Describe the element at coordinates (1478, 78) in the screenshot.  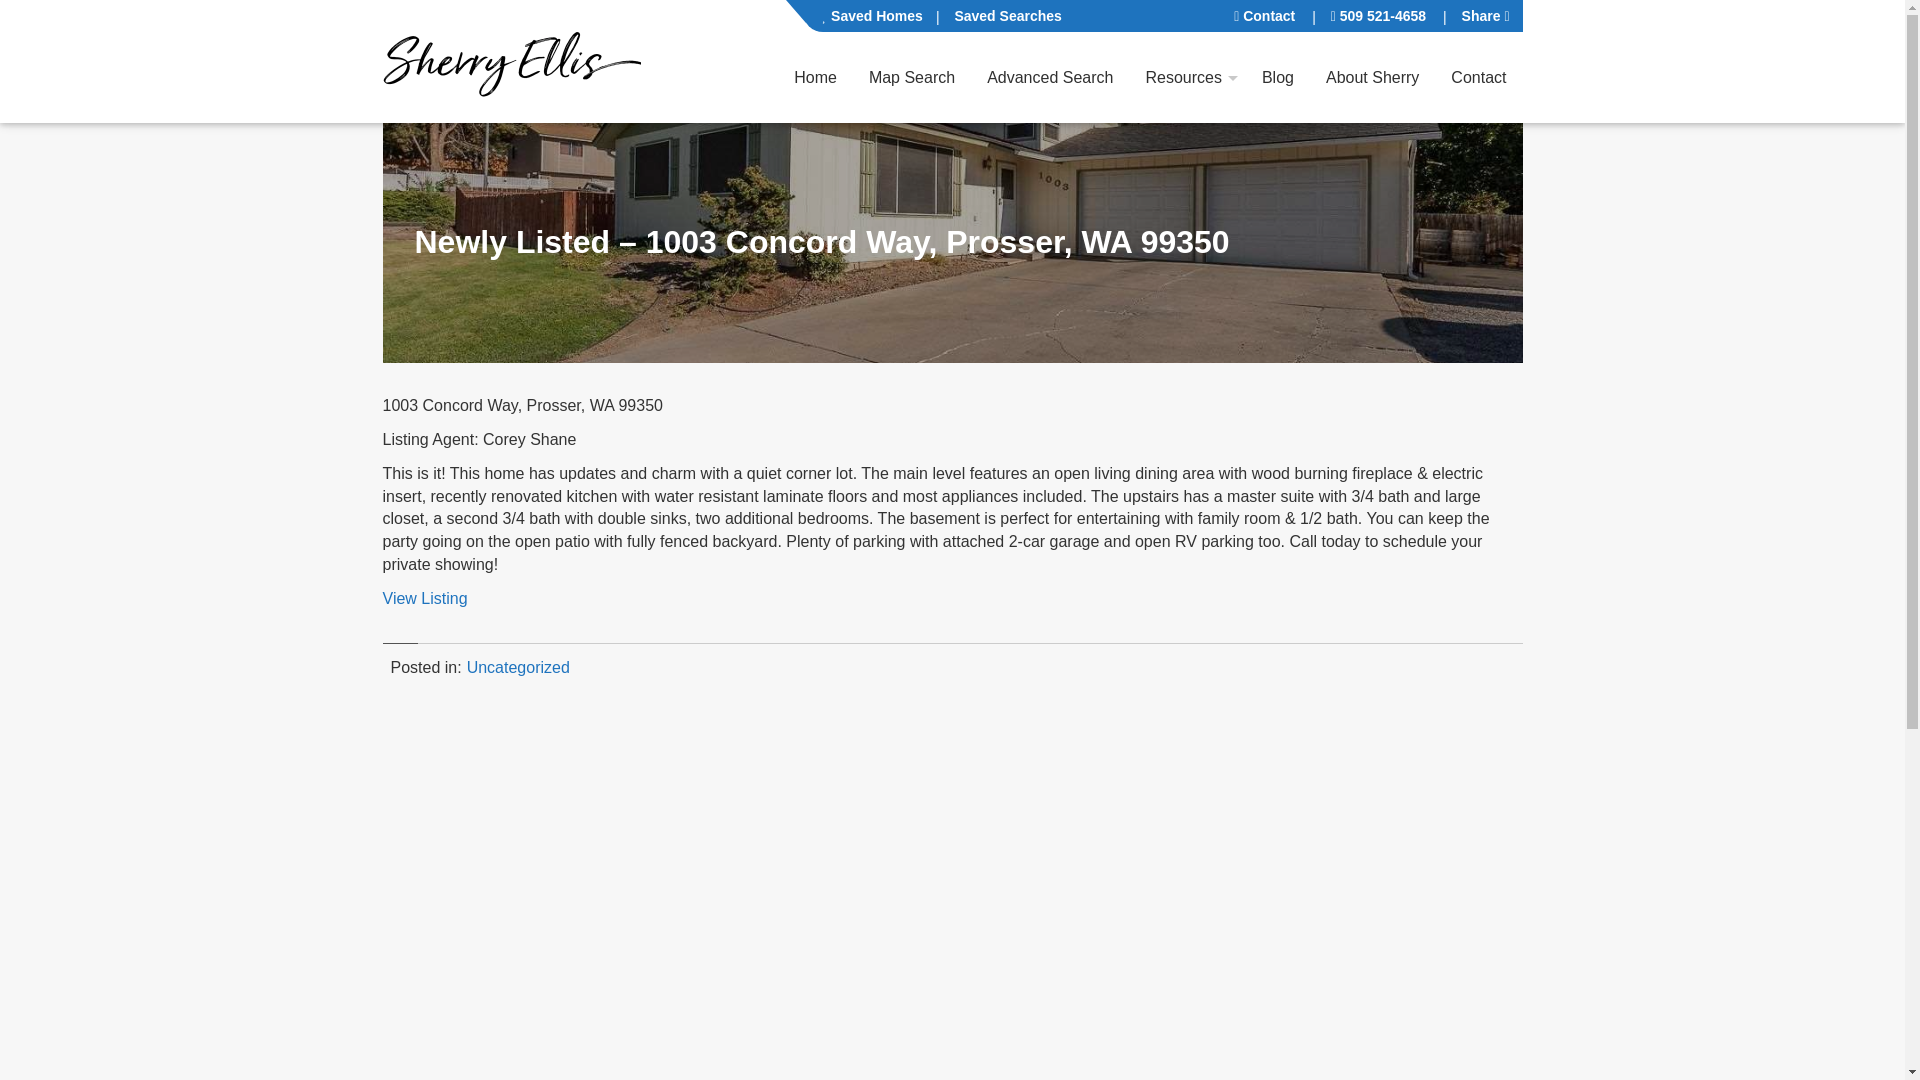
I see `Contact` at that location.